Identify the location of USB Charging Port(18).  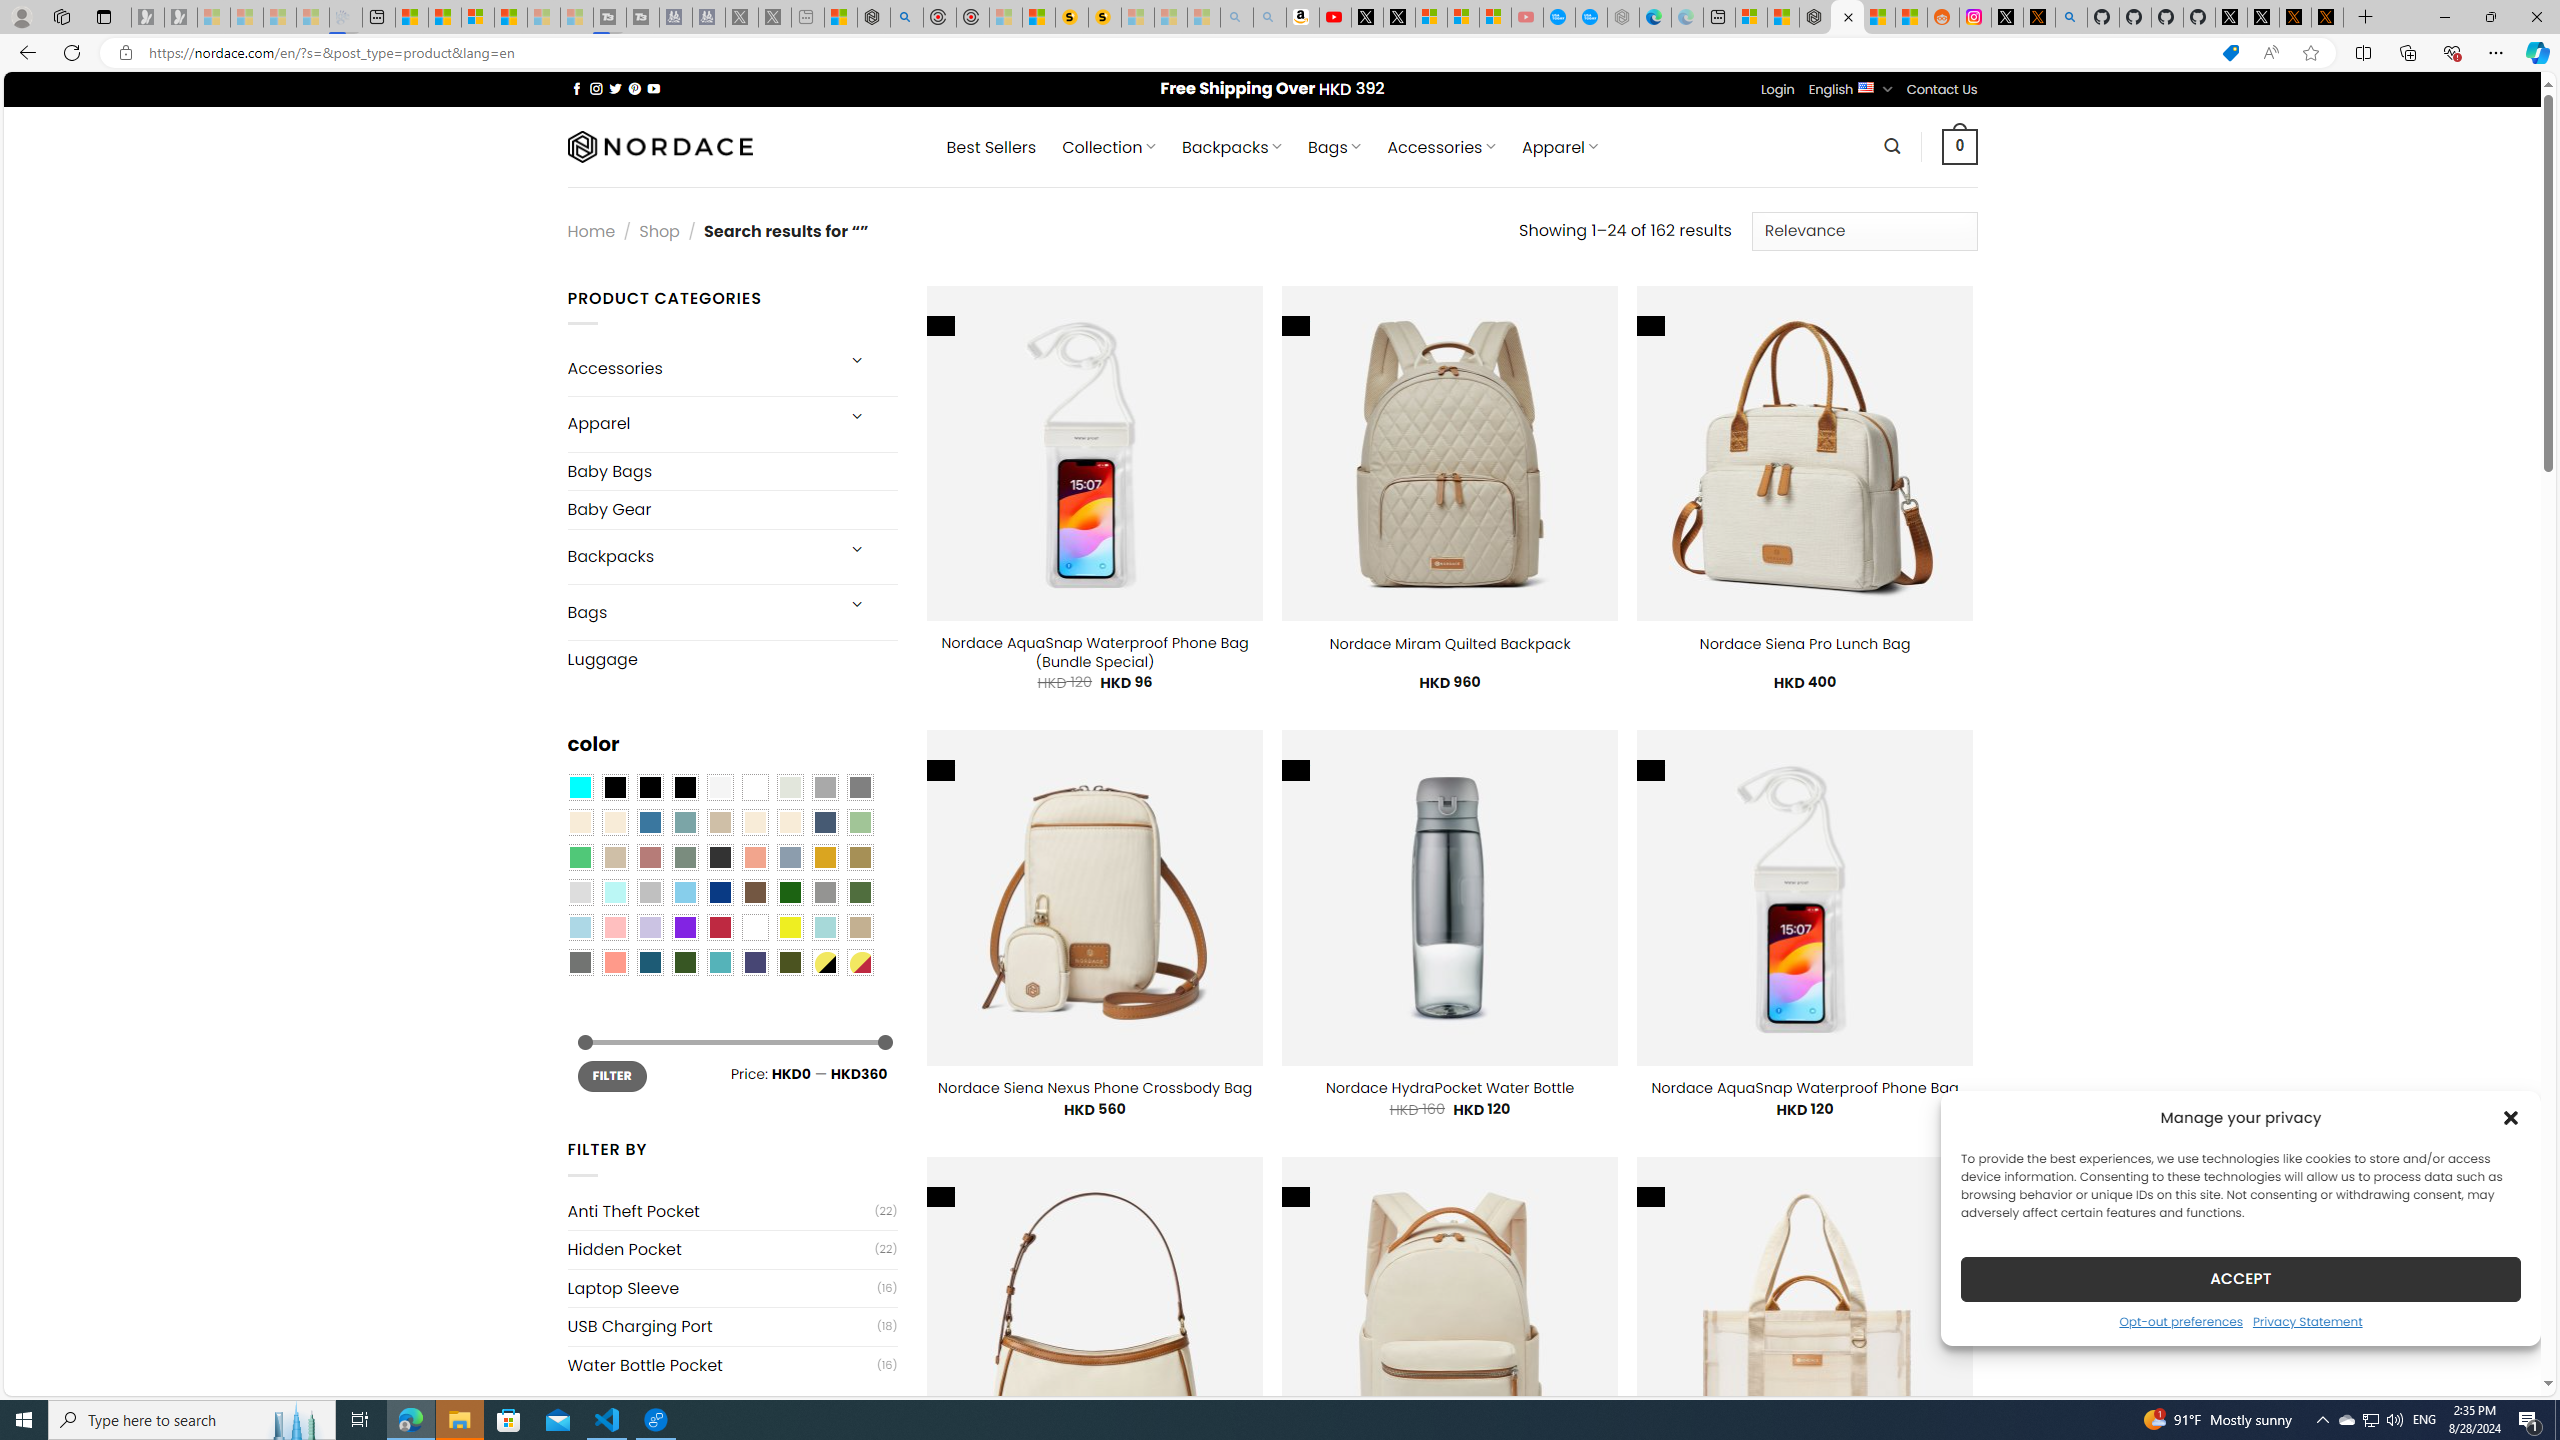
(732, 1326).